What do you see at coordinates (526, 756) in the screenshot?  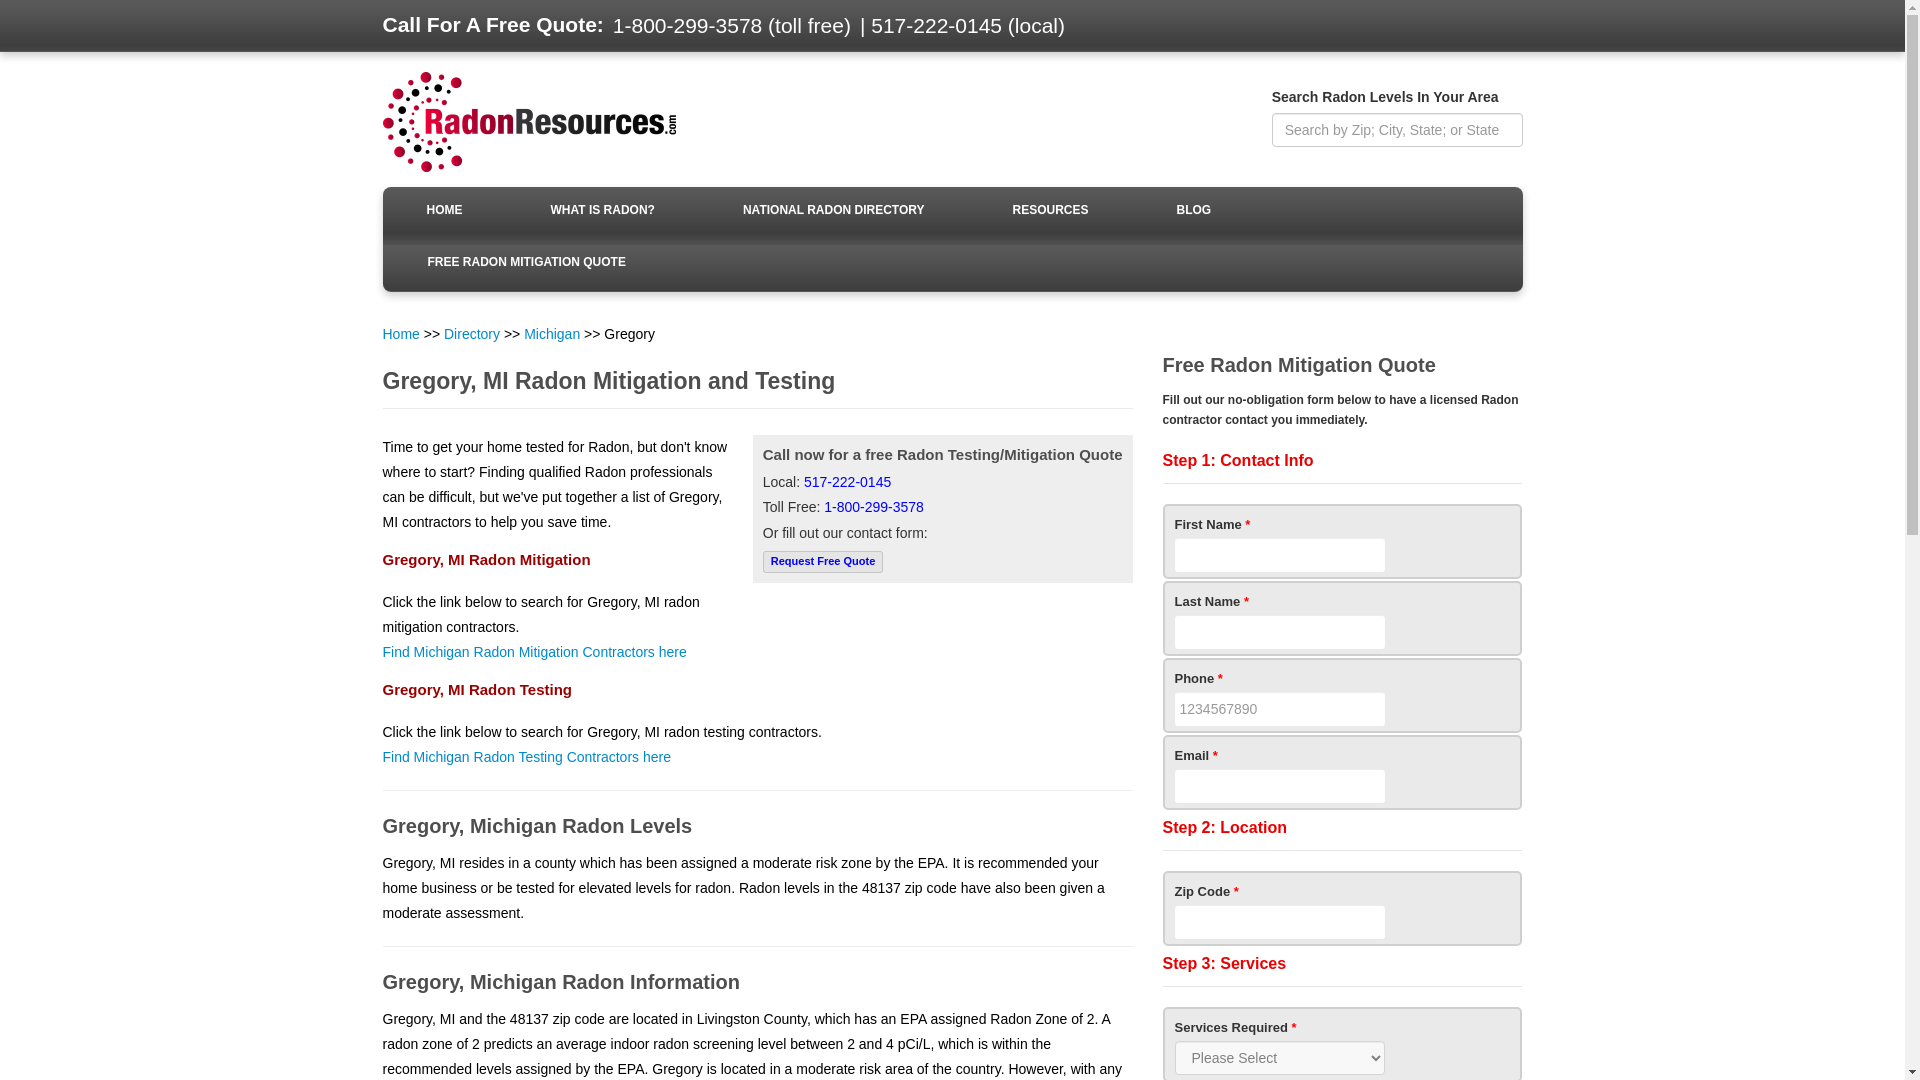 I see `Find Michigan Radon Testing Contractors here` at bounding box center [526, 756].